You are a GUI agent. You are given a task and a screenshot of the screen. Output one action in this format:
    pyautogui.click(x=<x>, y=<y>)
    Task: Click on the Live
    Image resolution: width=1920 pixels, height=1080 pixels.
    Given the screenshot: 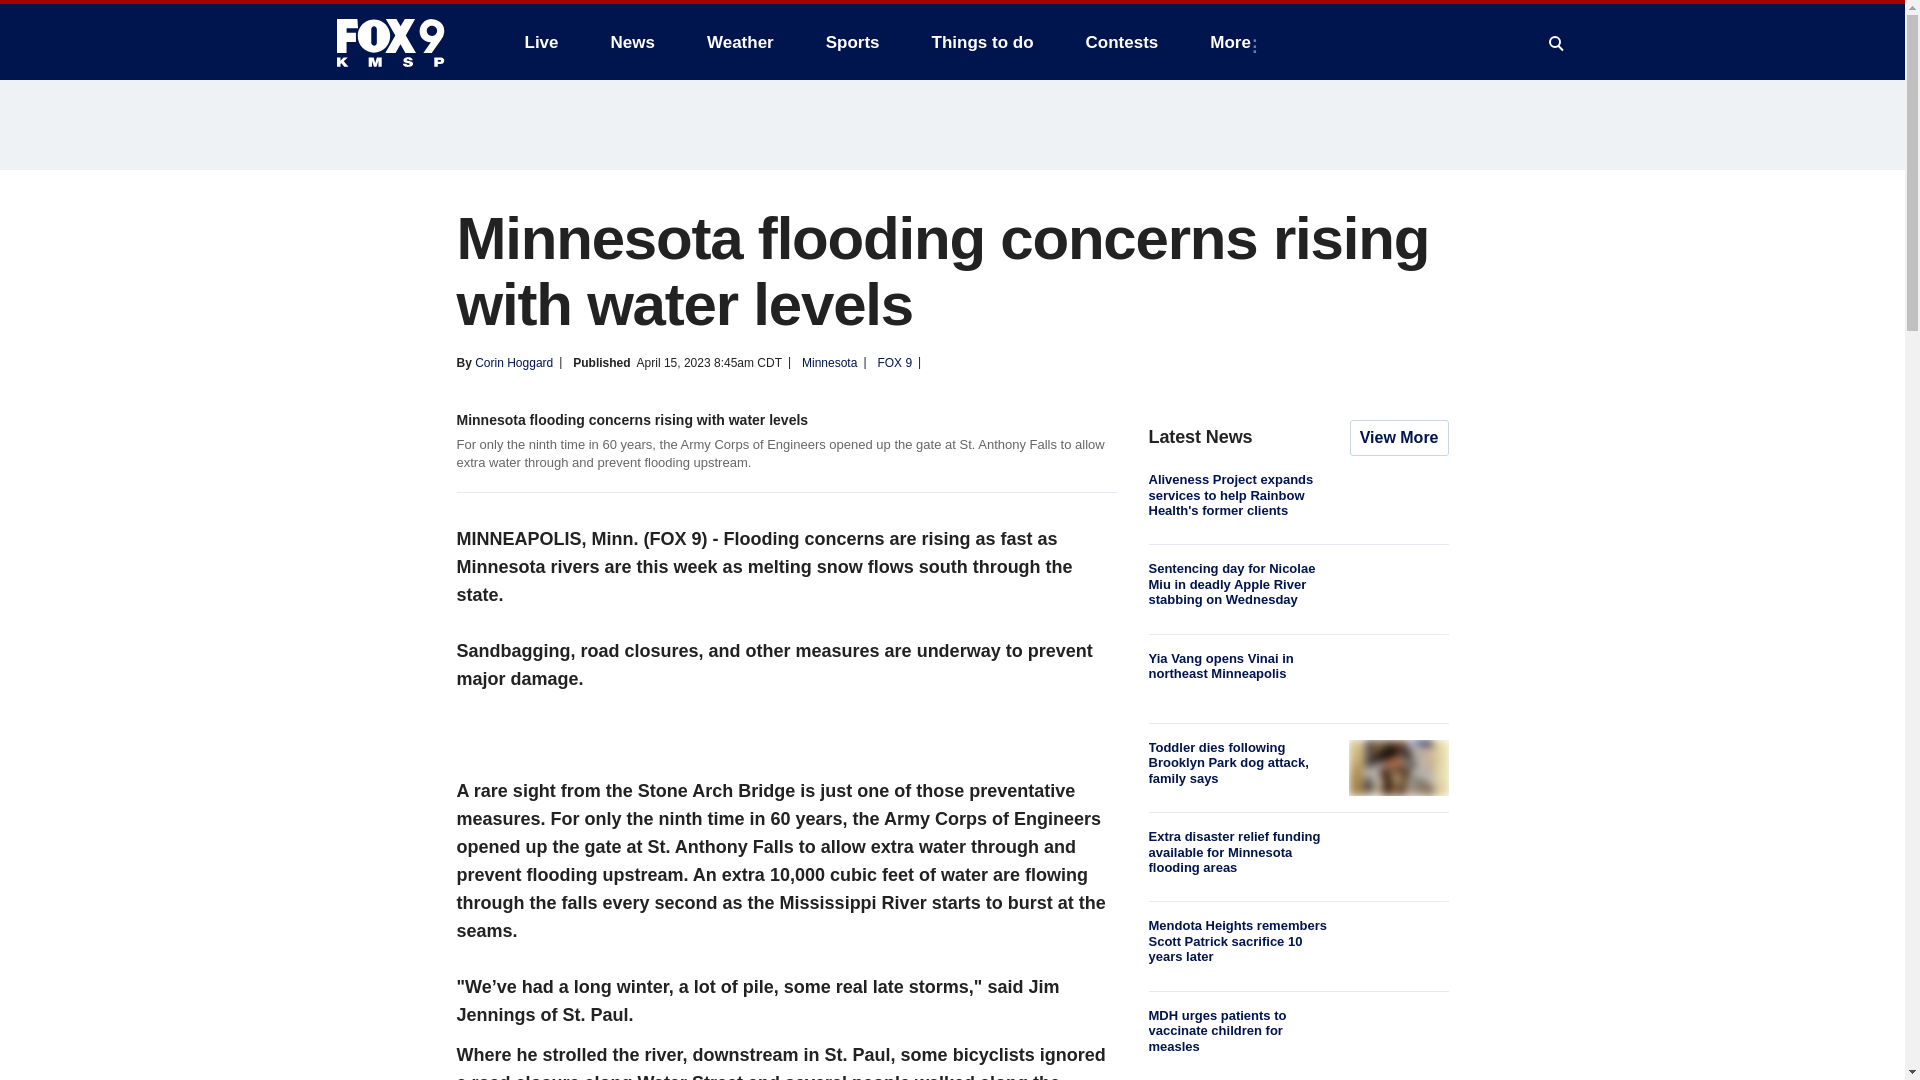 What is the action you would take?
    pyautogui.click(x=541, y=42)
    